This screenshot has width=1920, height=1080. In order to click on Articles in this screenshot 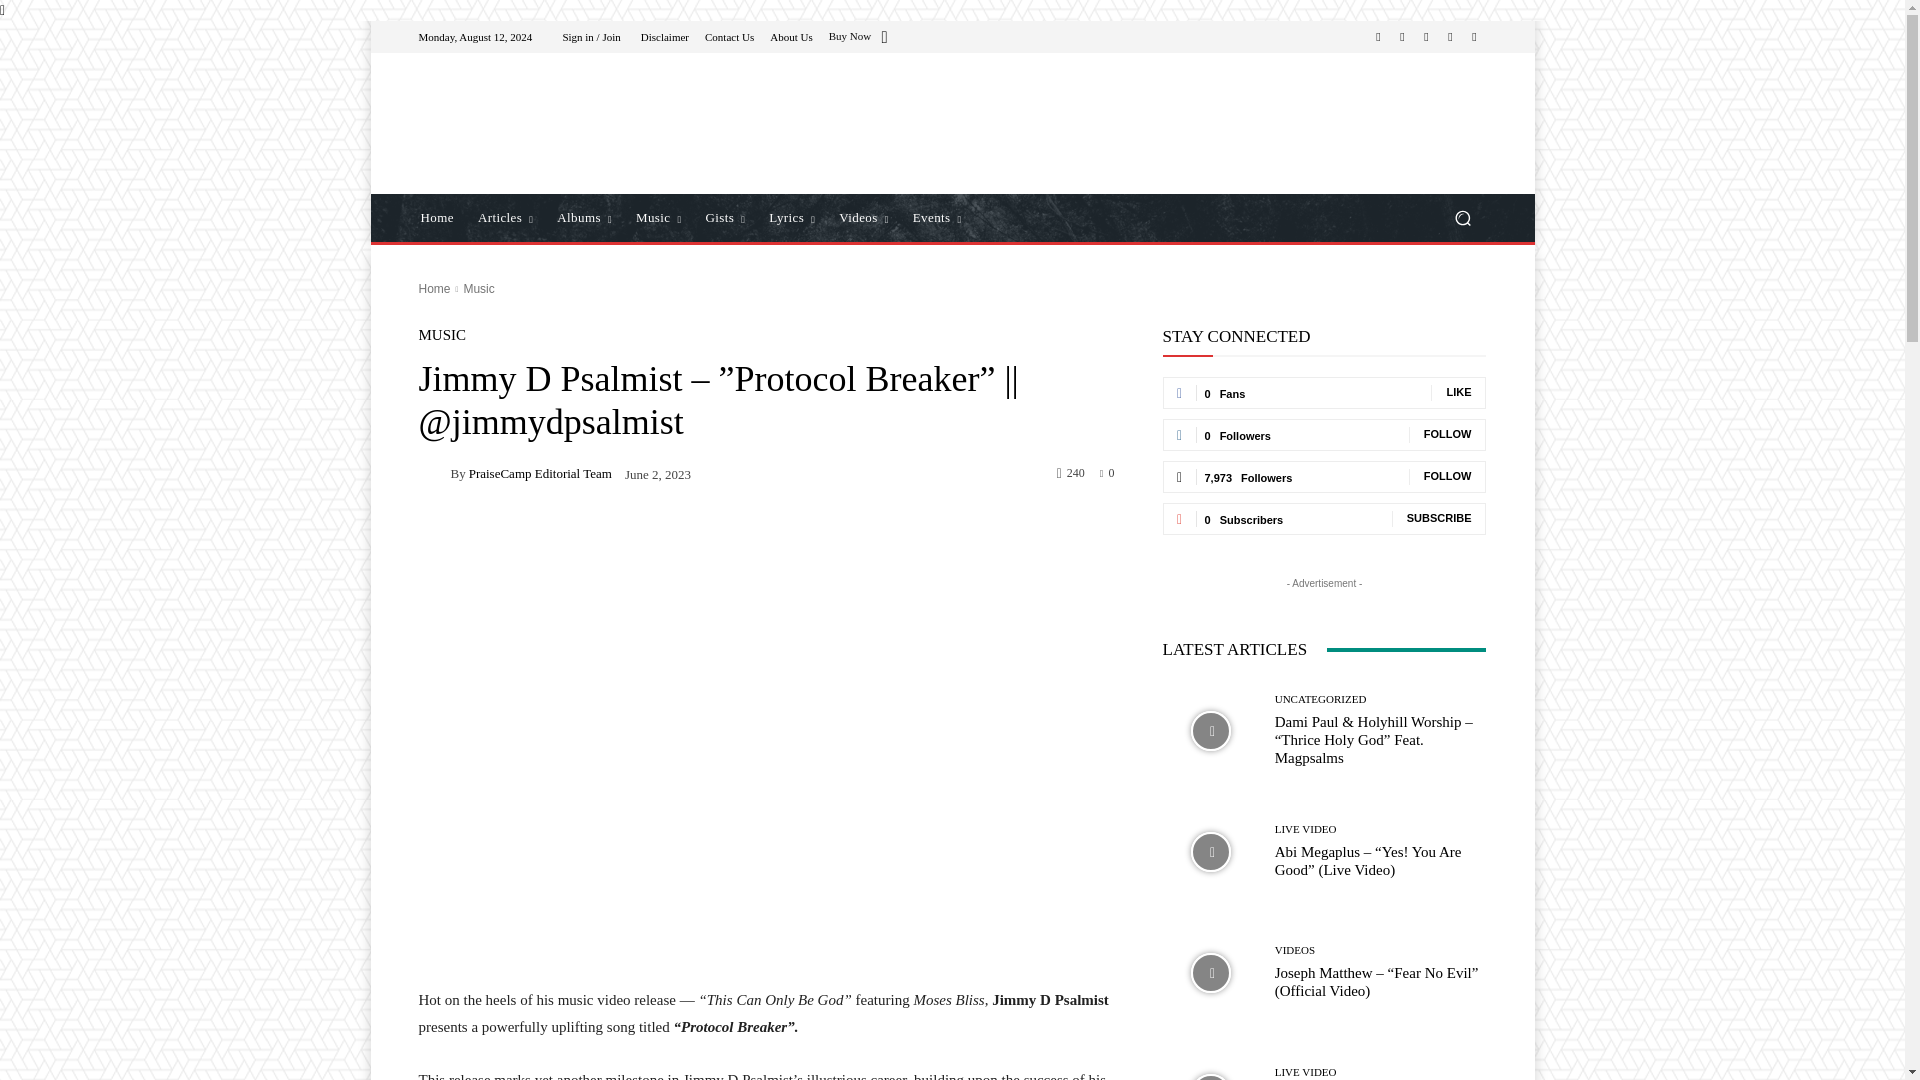, I will do `click(506, 218)`.